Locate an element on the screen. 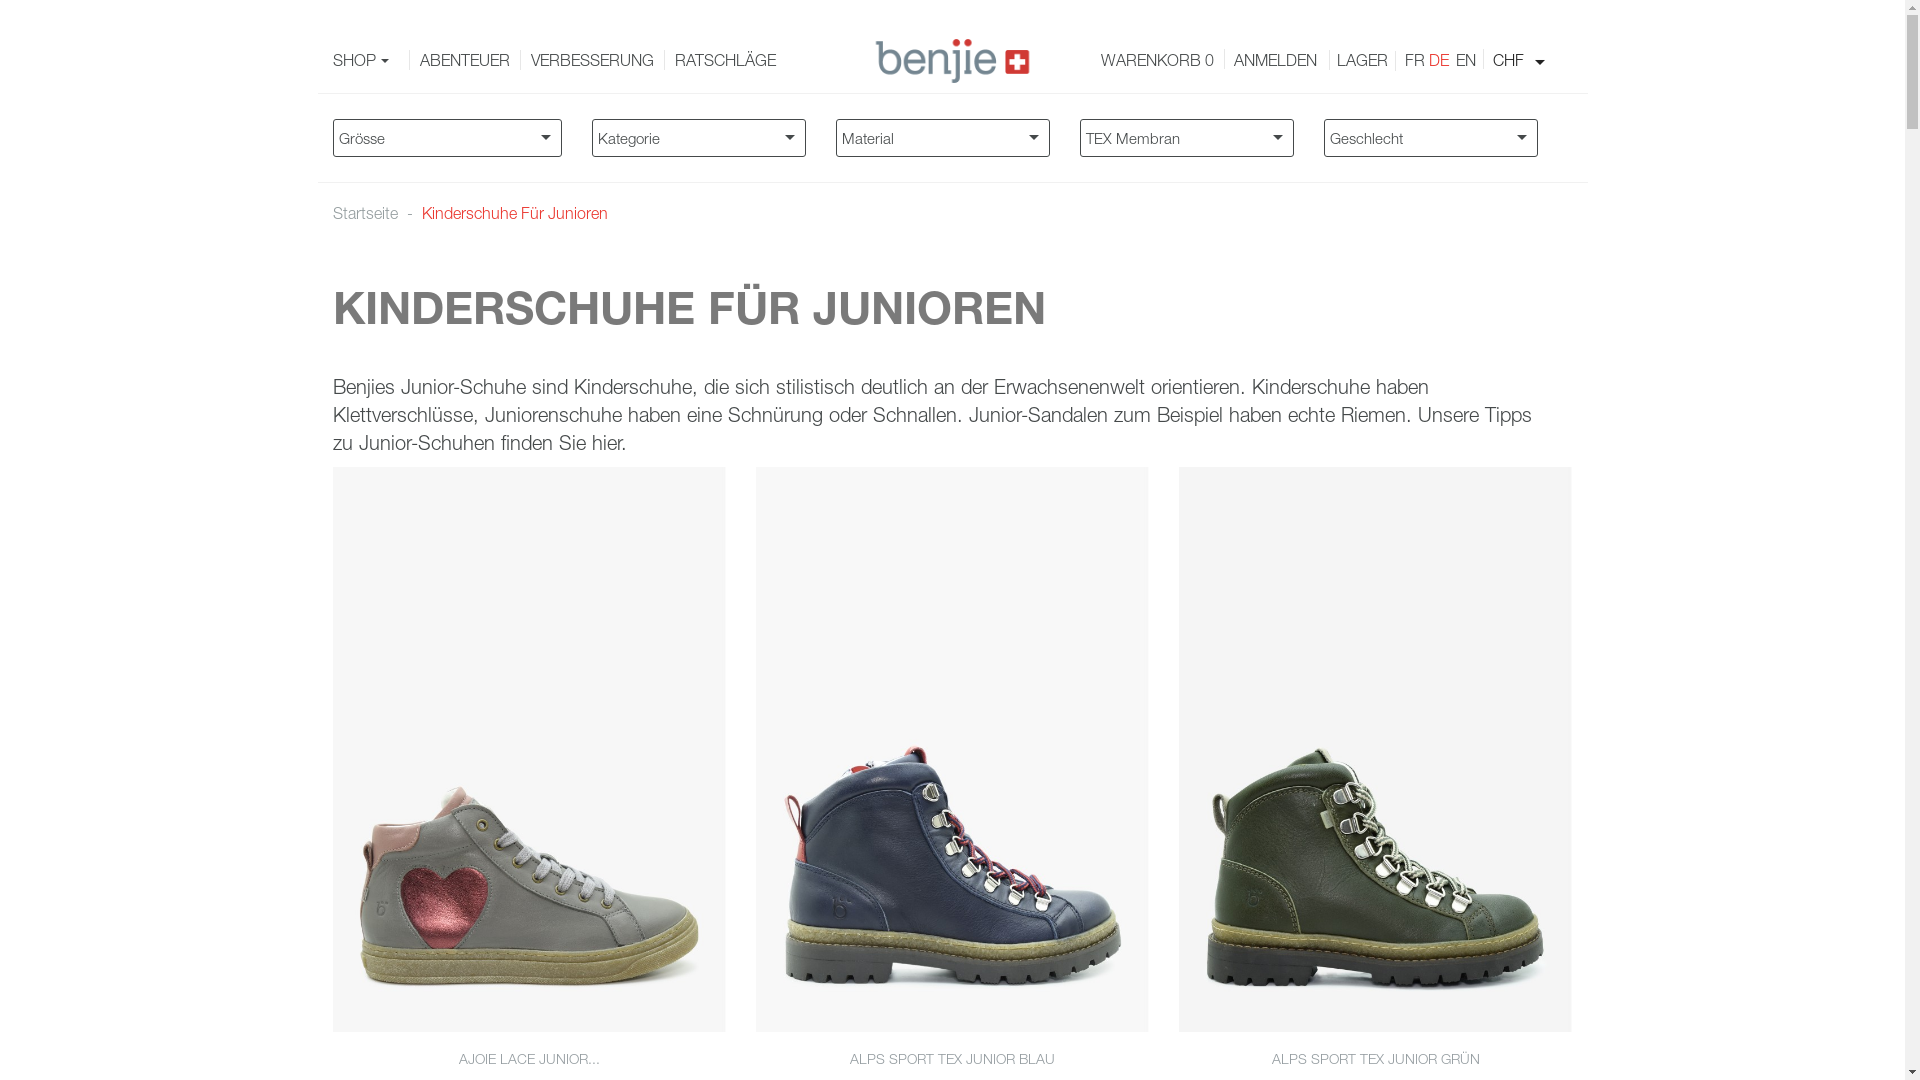 This screenshot has width=1920, height=1080. ABENTEUER is located at coordinates (465, 60).